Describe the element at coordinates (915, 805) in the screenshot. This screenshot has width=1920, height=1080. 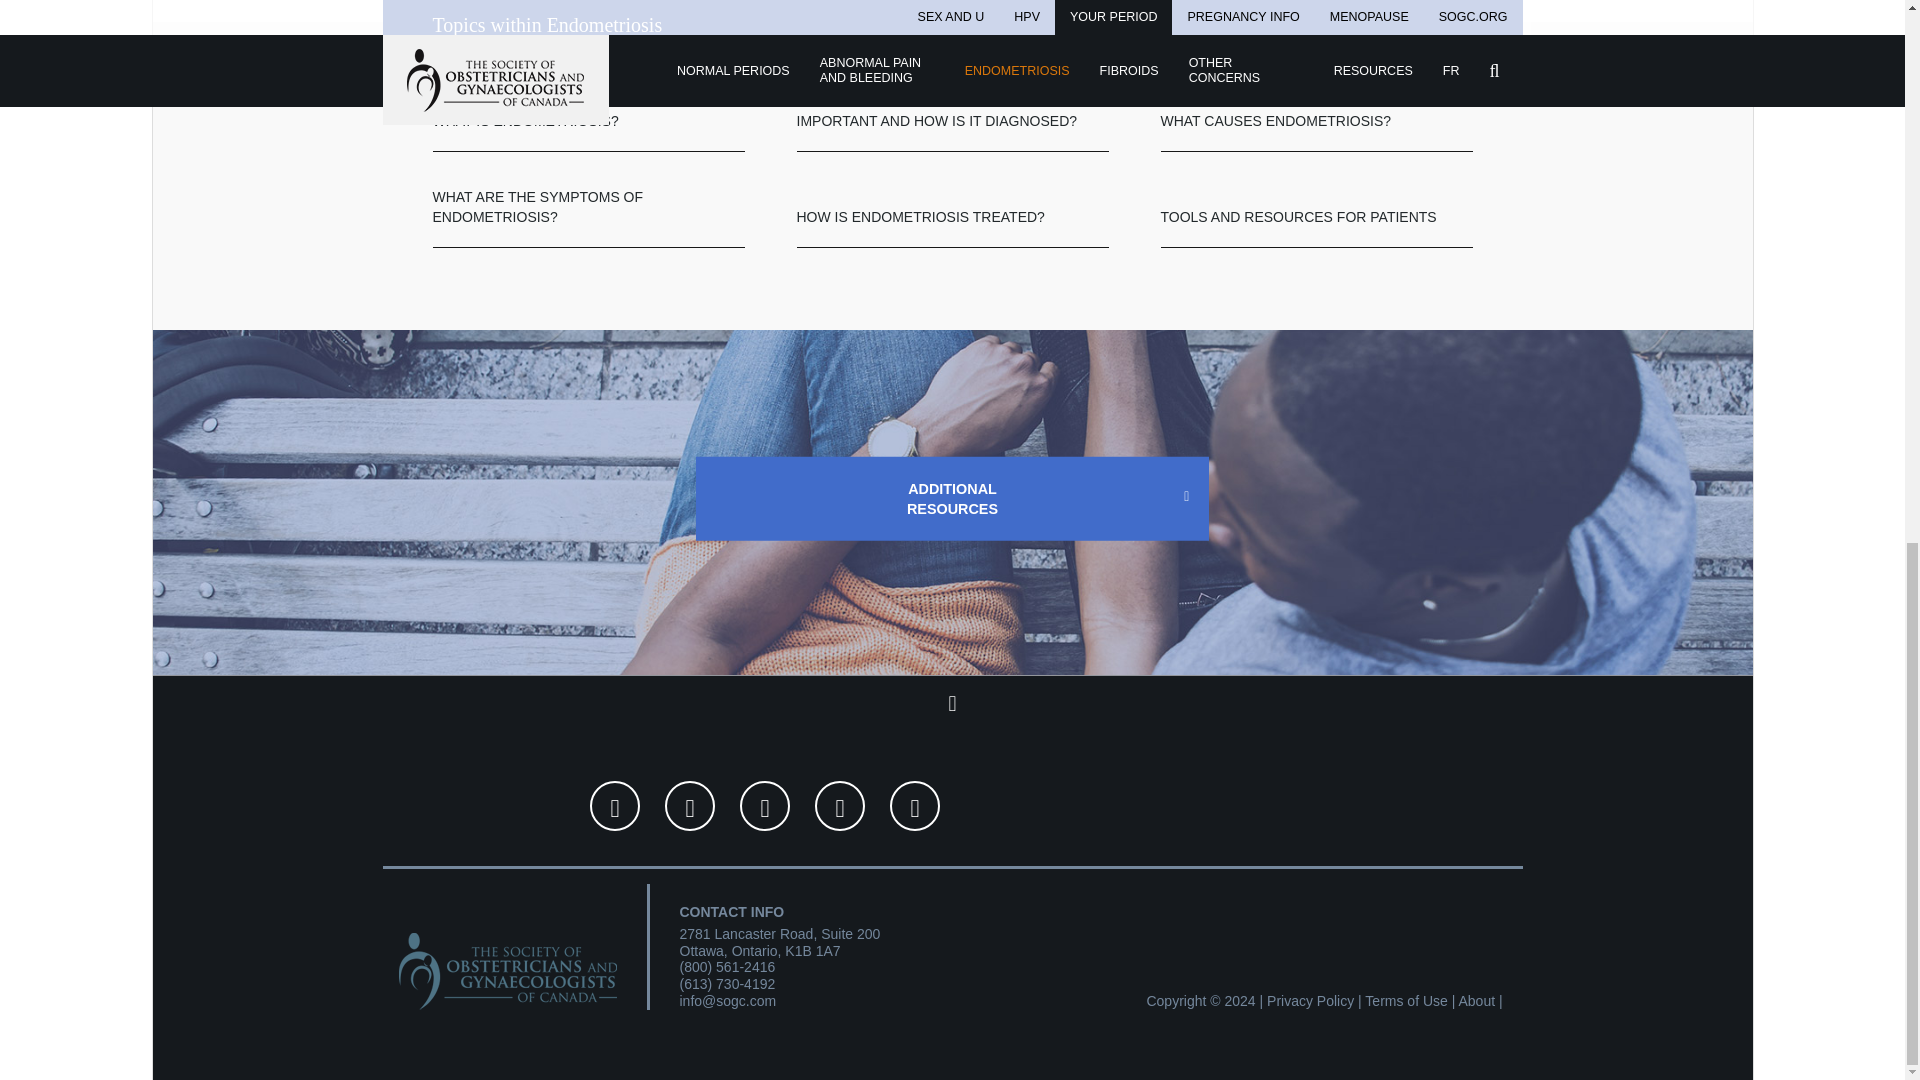
I see `Watch our Youtube Channel` at that location.